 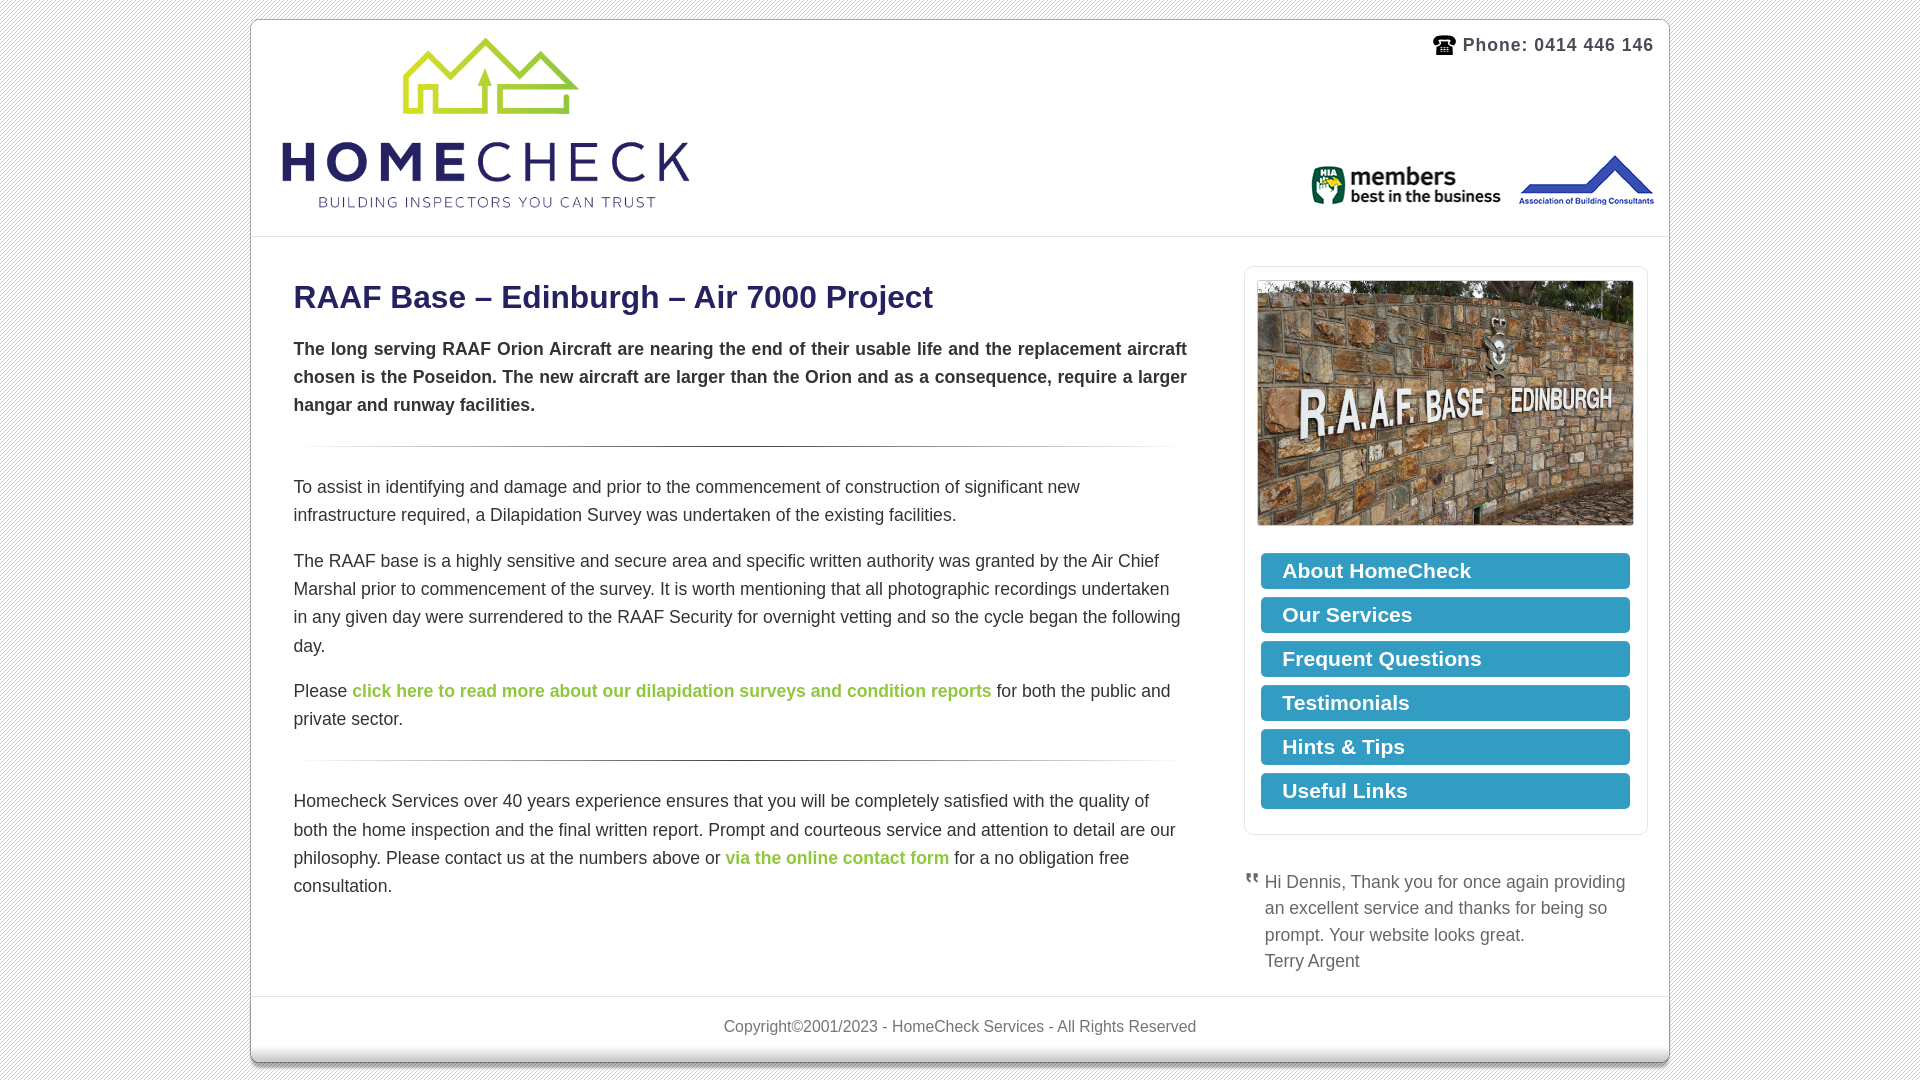 I want to click on Useful Links, so click(x=1446, y=791).